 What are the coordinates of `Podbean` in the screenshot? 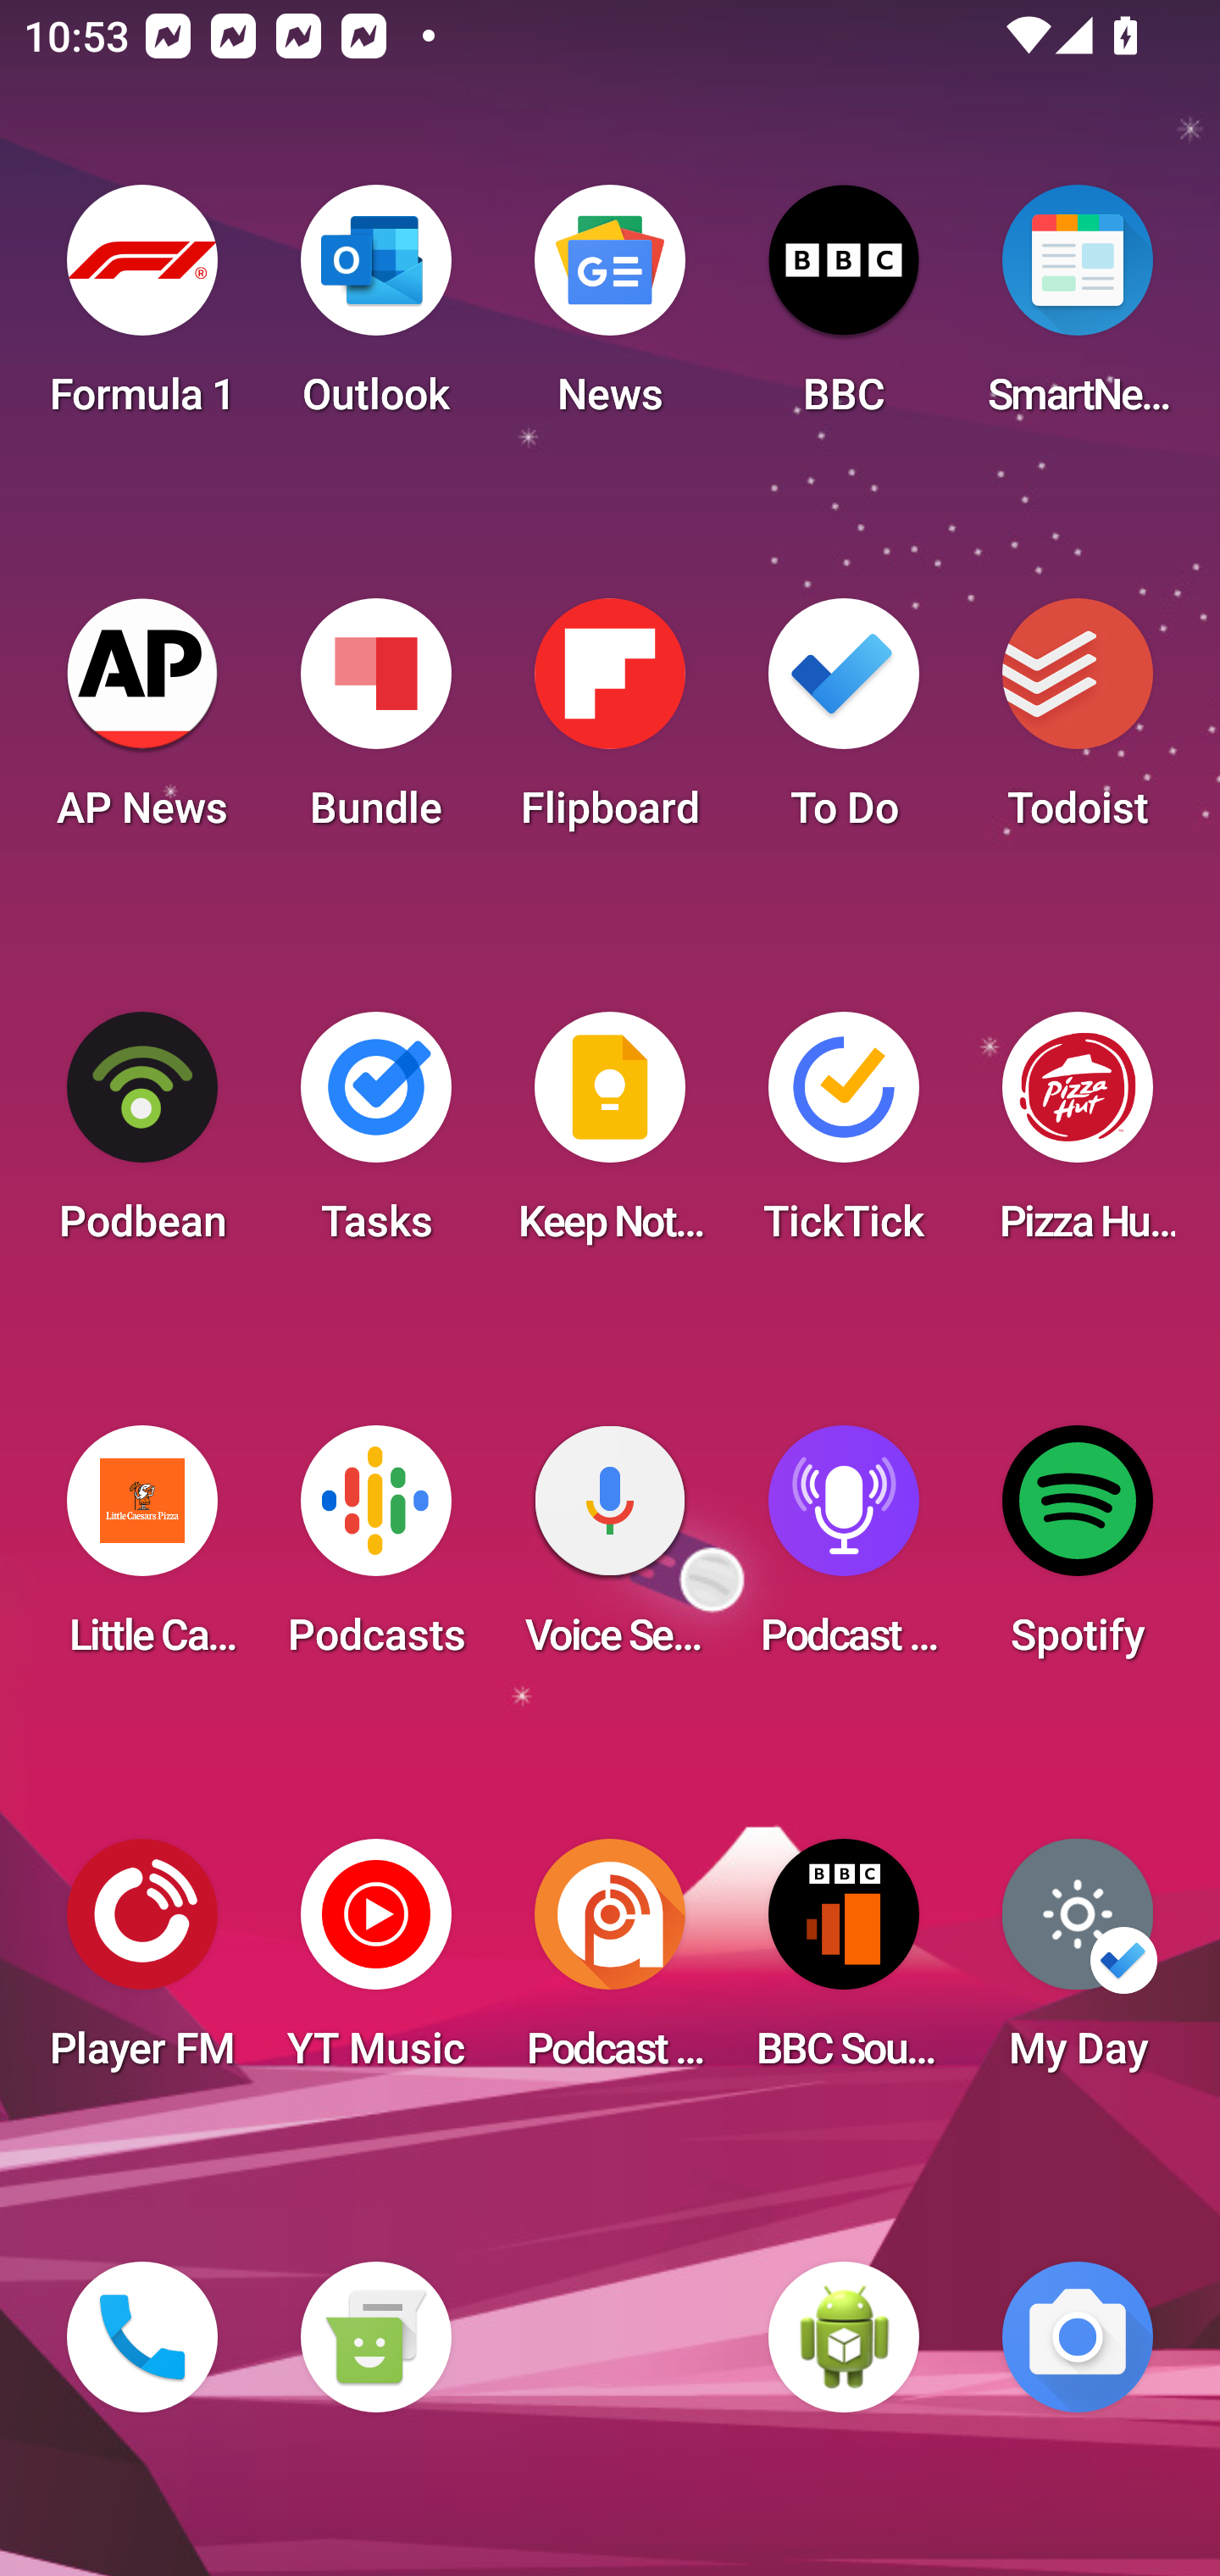 It's located at (142, 1137).